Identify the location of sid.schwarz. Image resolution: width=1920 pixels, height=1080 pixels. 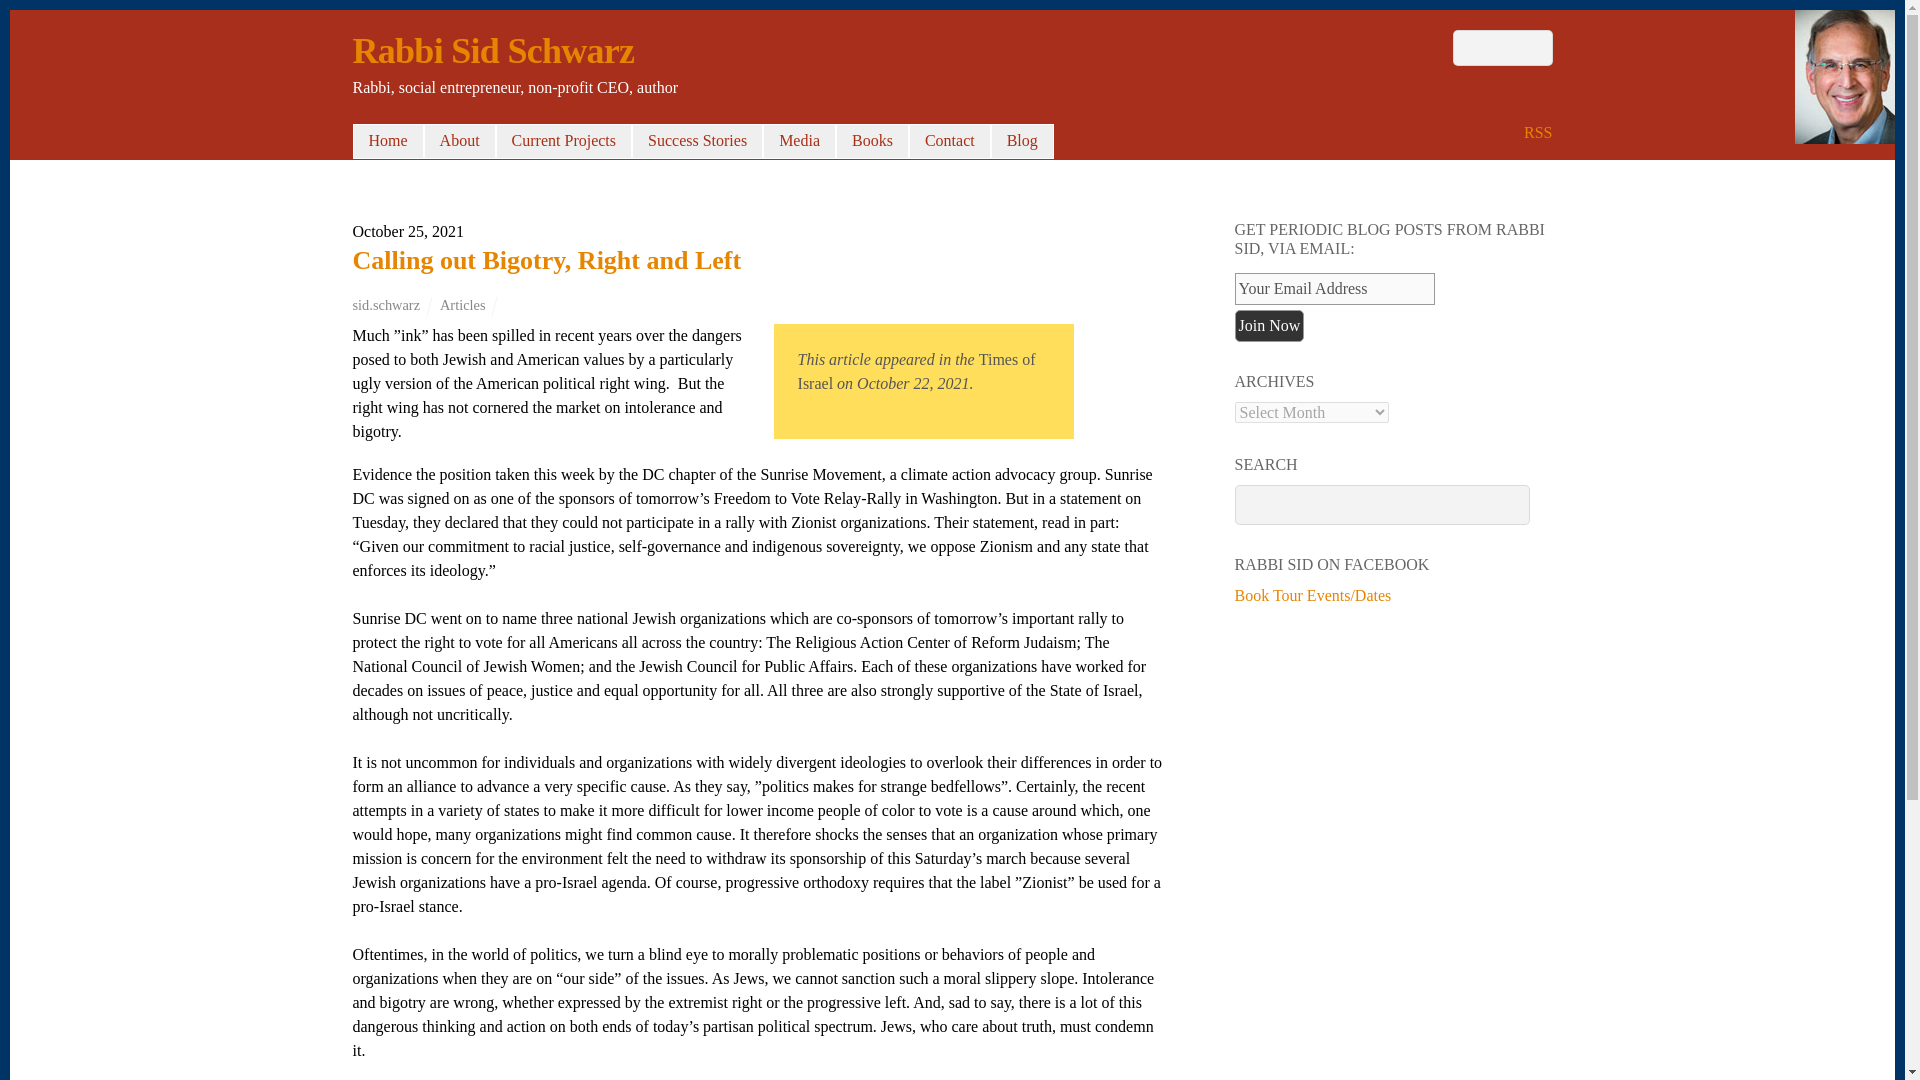
(386, 305).